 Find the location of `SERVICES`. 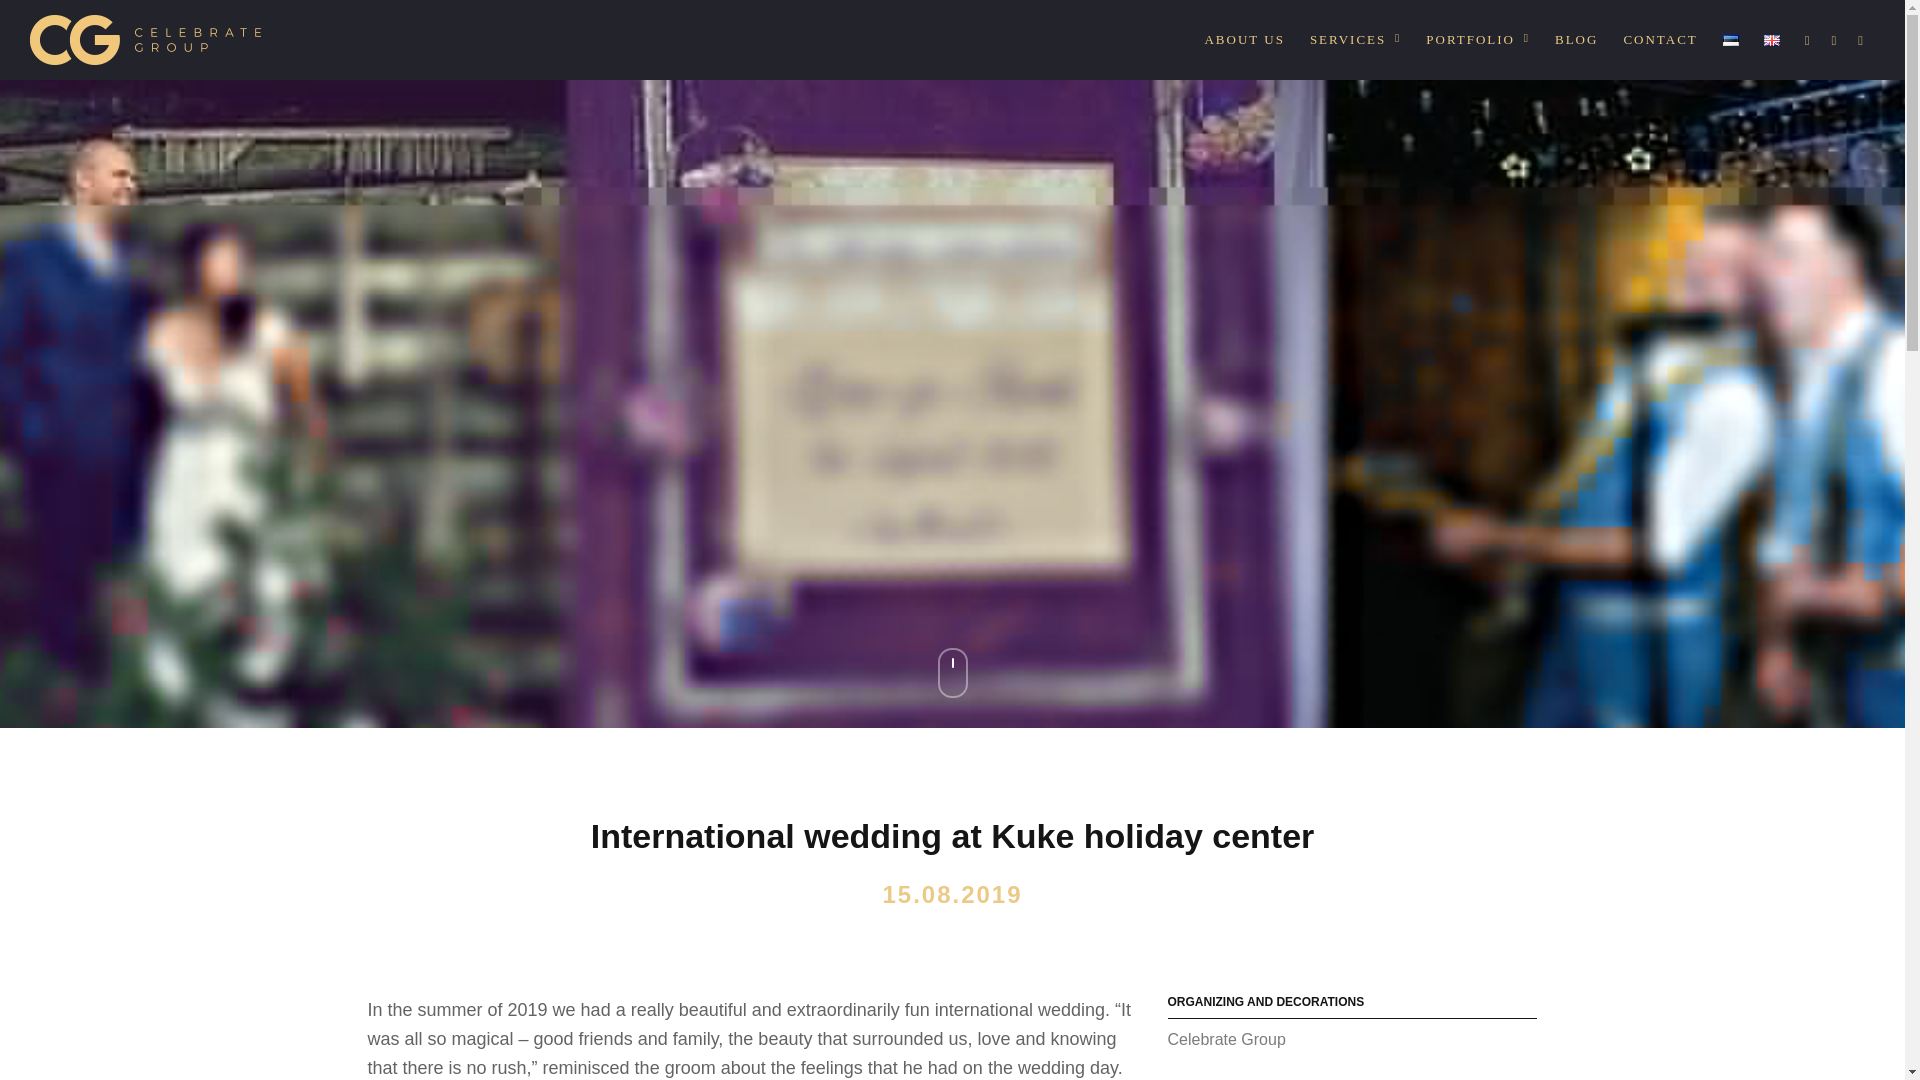

SERVICES is located at coordinates (1355, 39).